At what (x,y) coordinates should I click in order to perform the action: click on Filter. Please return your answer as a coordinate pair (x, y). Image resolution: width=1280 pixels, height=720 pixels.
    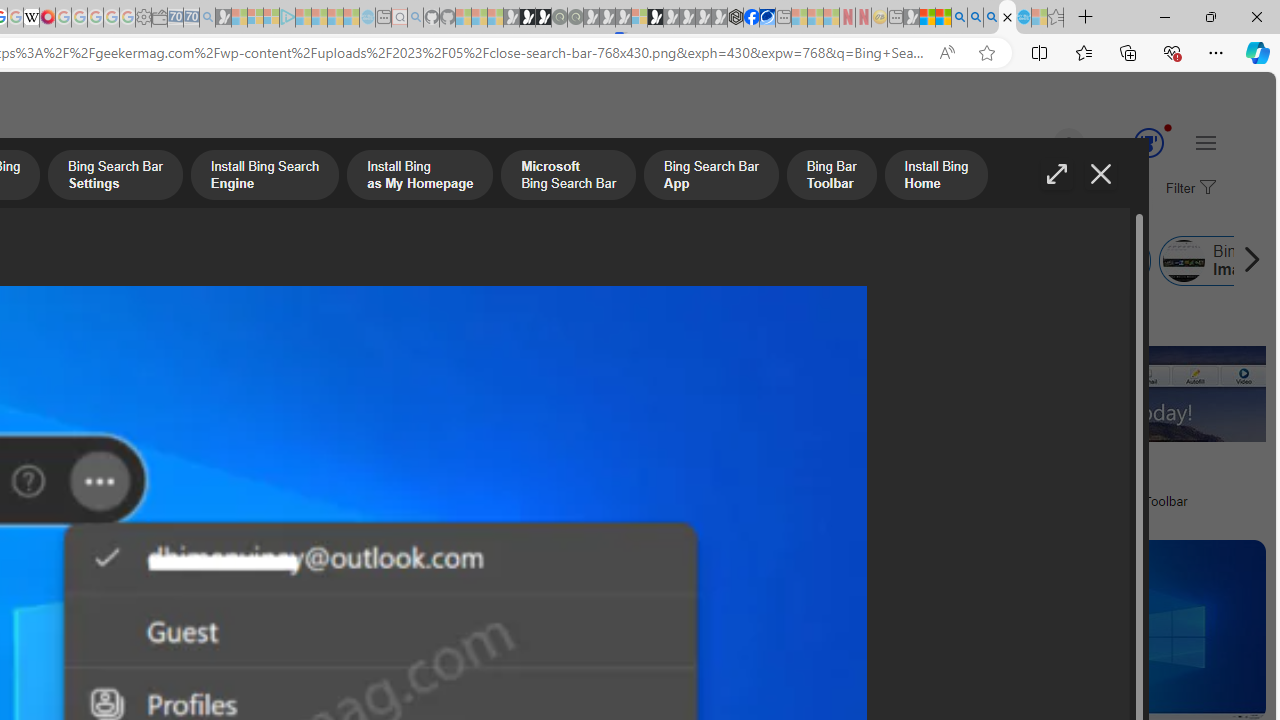
    Looking at the image, I should click on (1188, 189).